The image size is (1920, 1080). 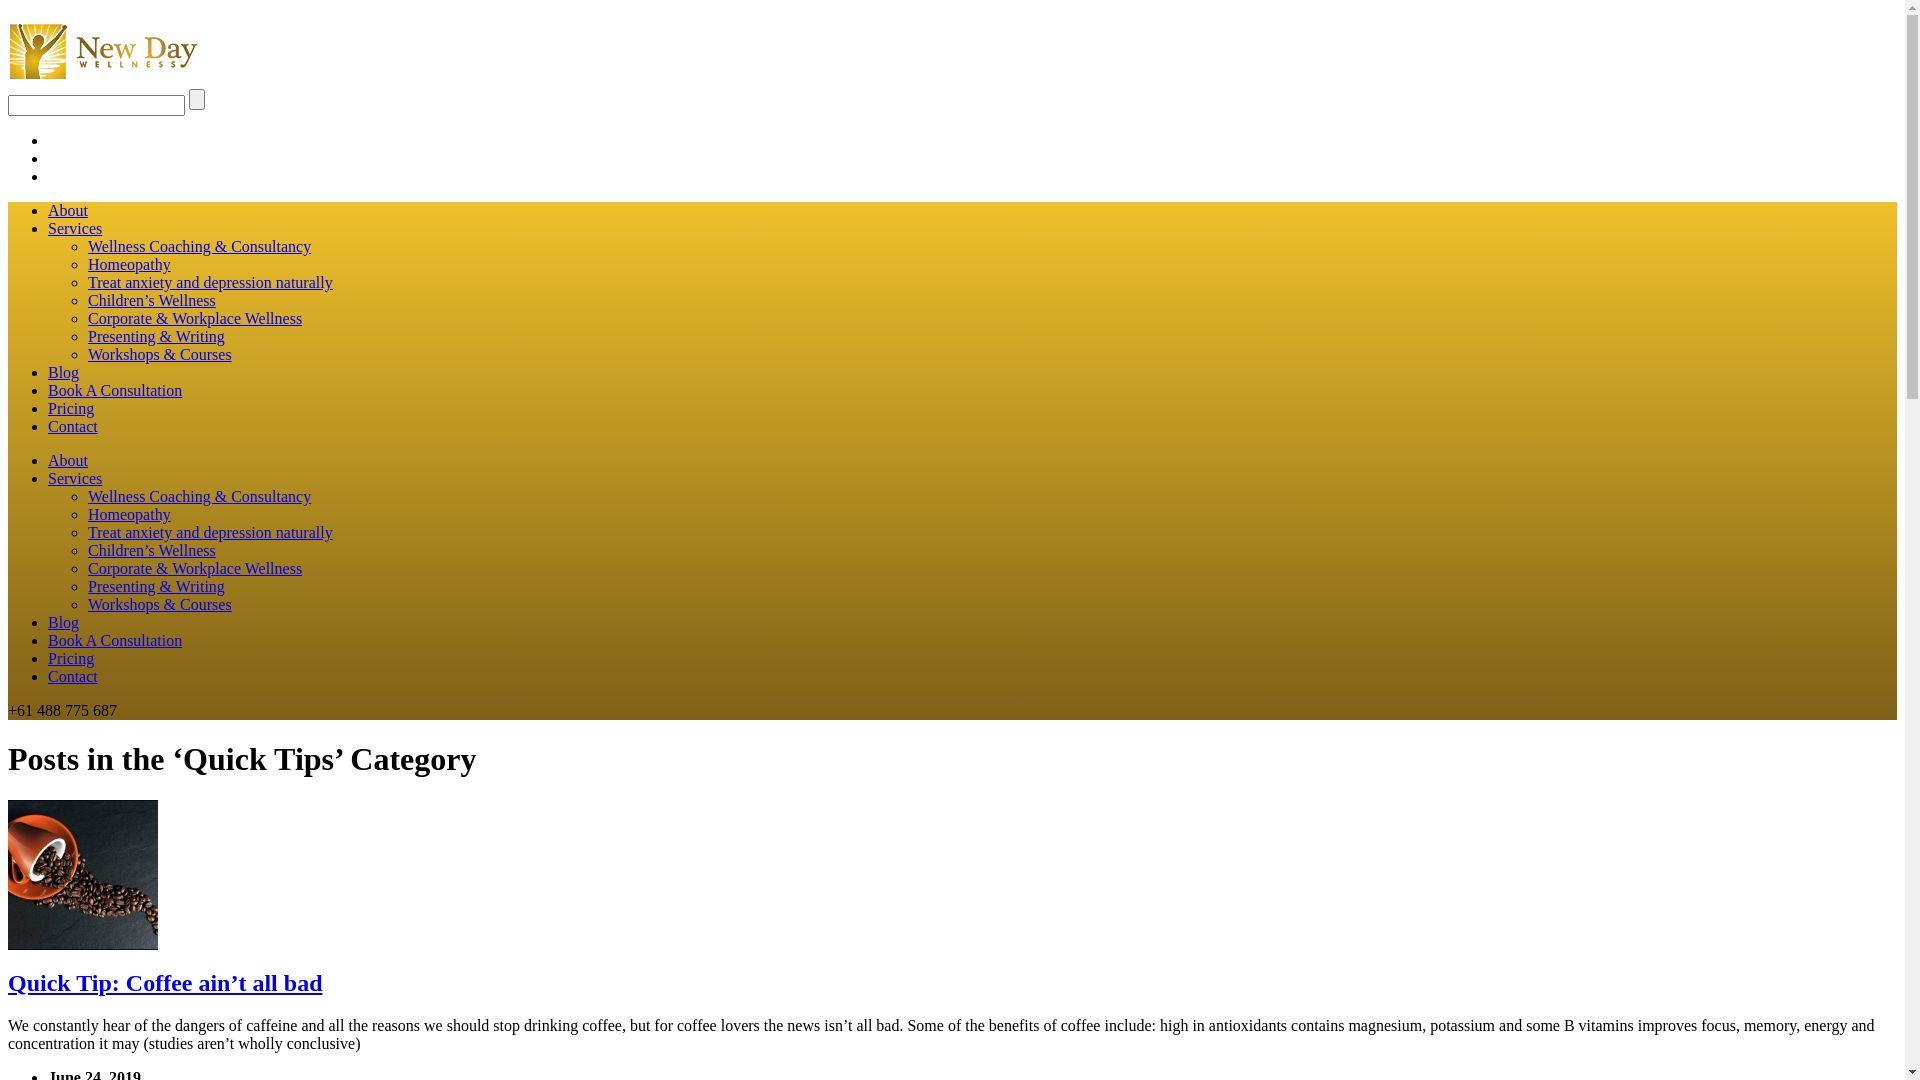 What do you see at coordinates (68, 460) in the screenshot?
I see `About` at bounding box center [68, 460].